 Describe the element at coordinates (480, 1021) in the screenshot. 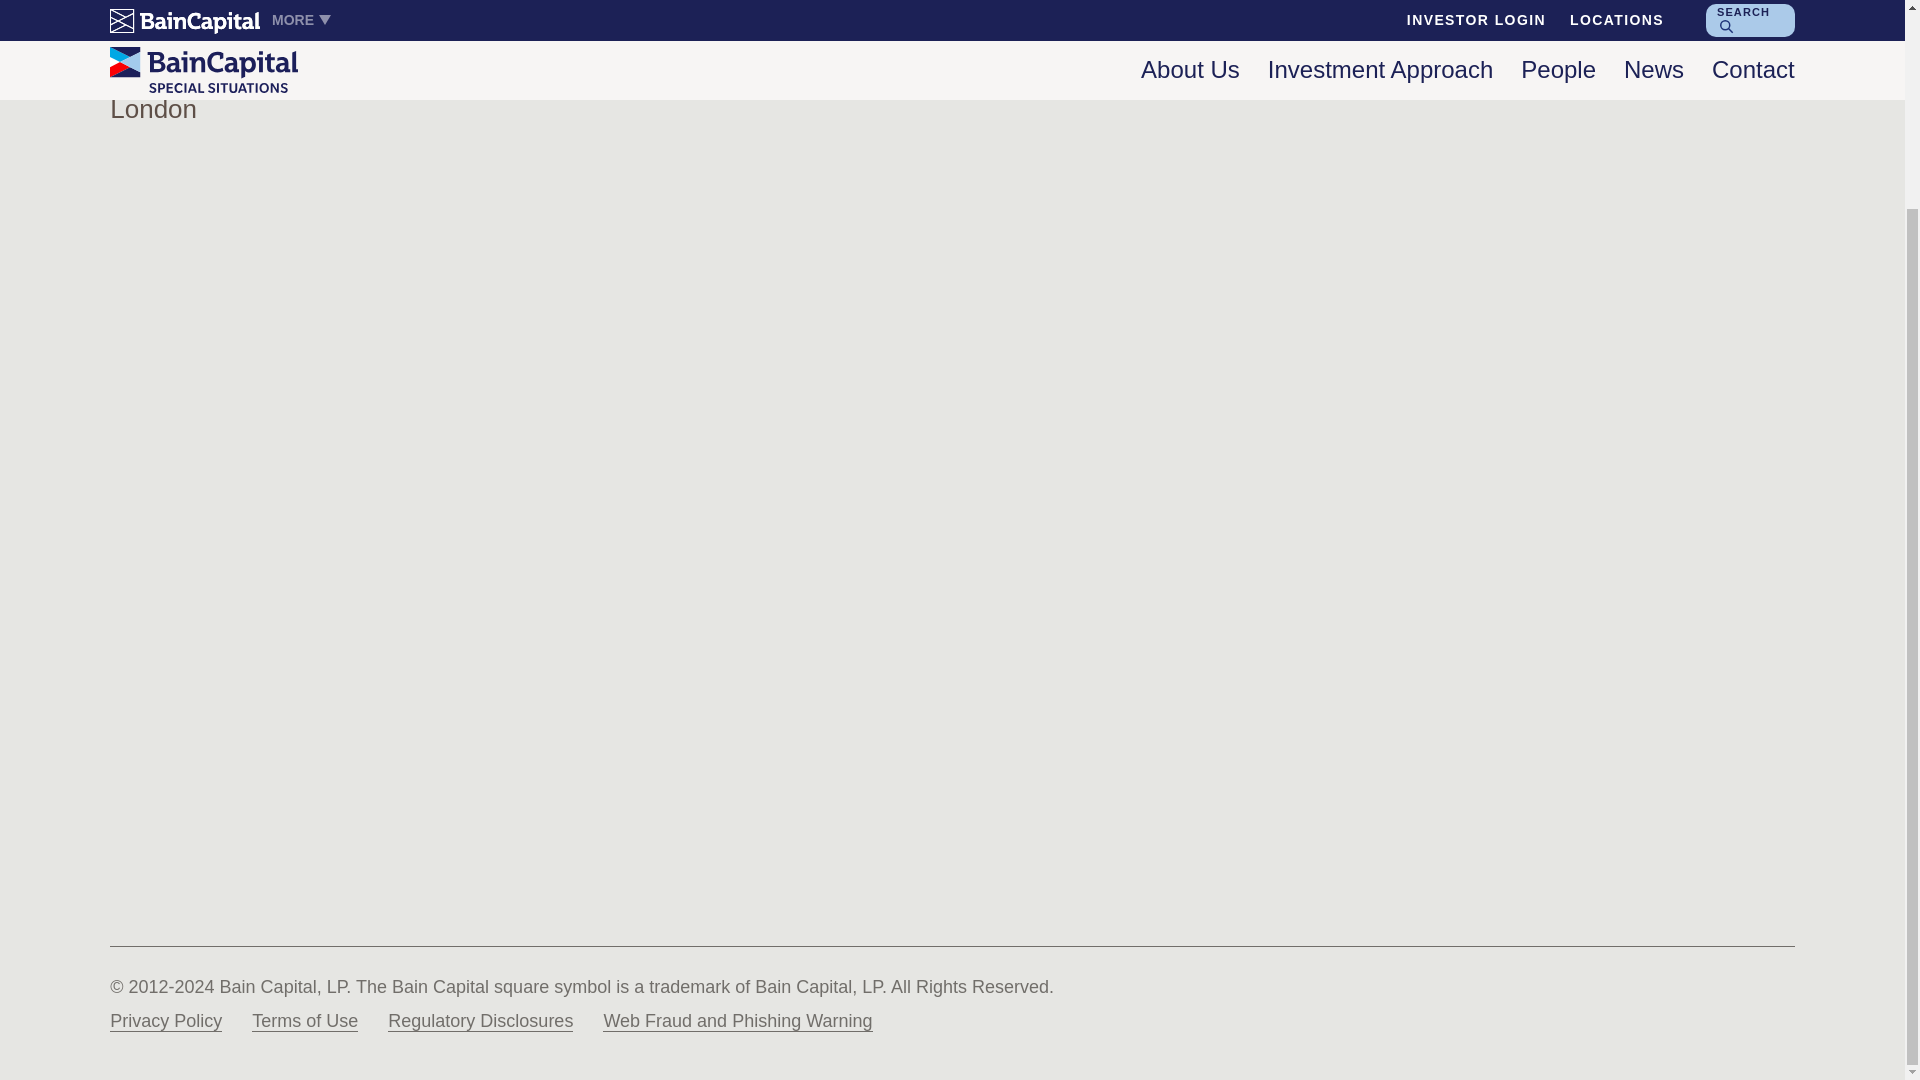

I see `Regulatory Disclosures` at that location.